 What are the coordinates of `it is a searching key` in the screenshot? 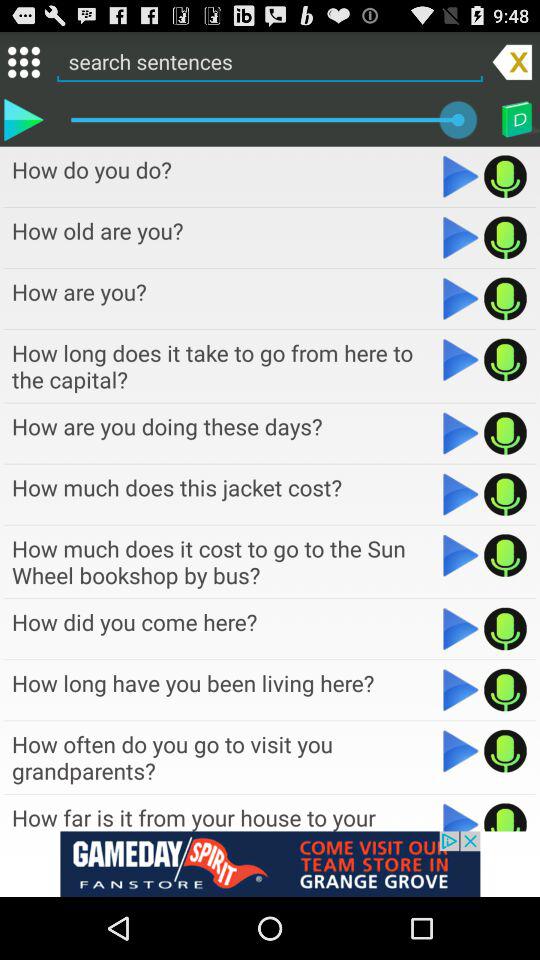 It's located at (460, 298).